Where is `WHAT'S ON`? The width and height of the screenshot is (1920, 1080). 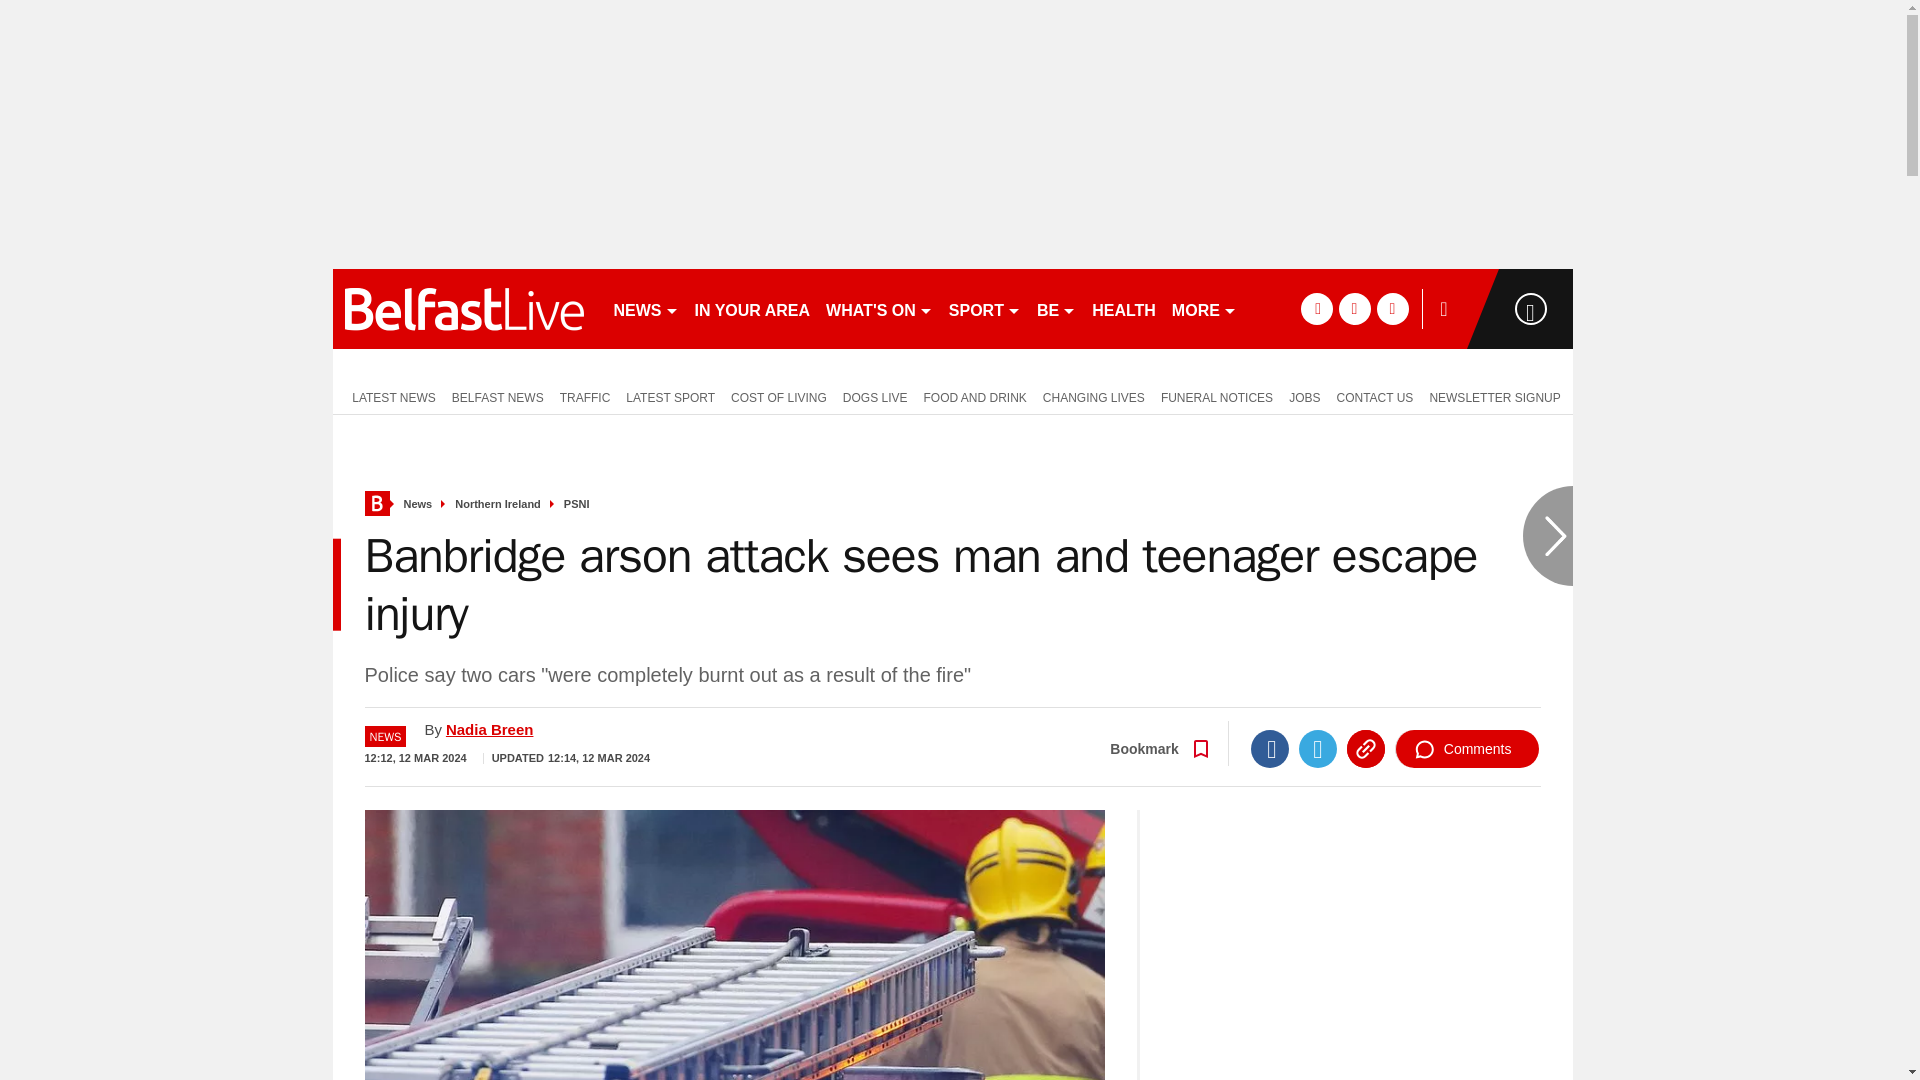 WHAT'S ON is located at coordinates (878, 308).